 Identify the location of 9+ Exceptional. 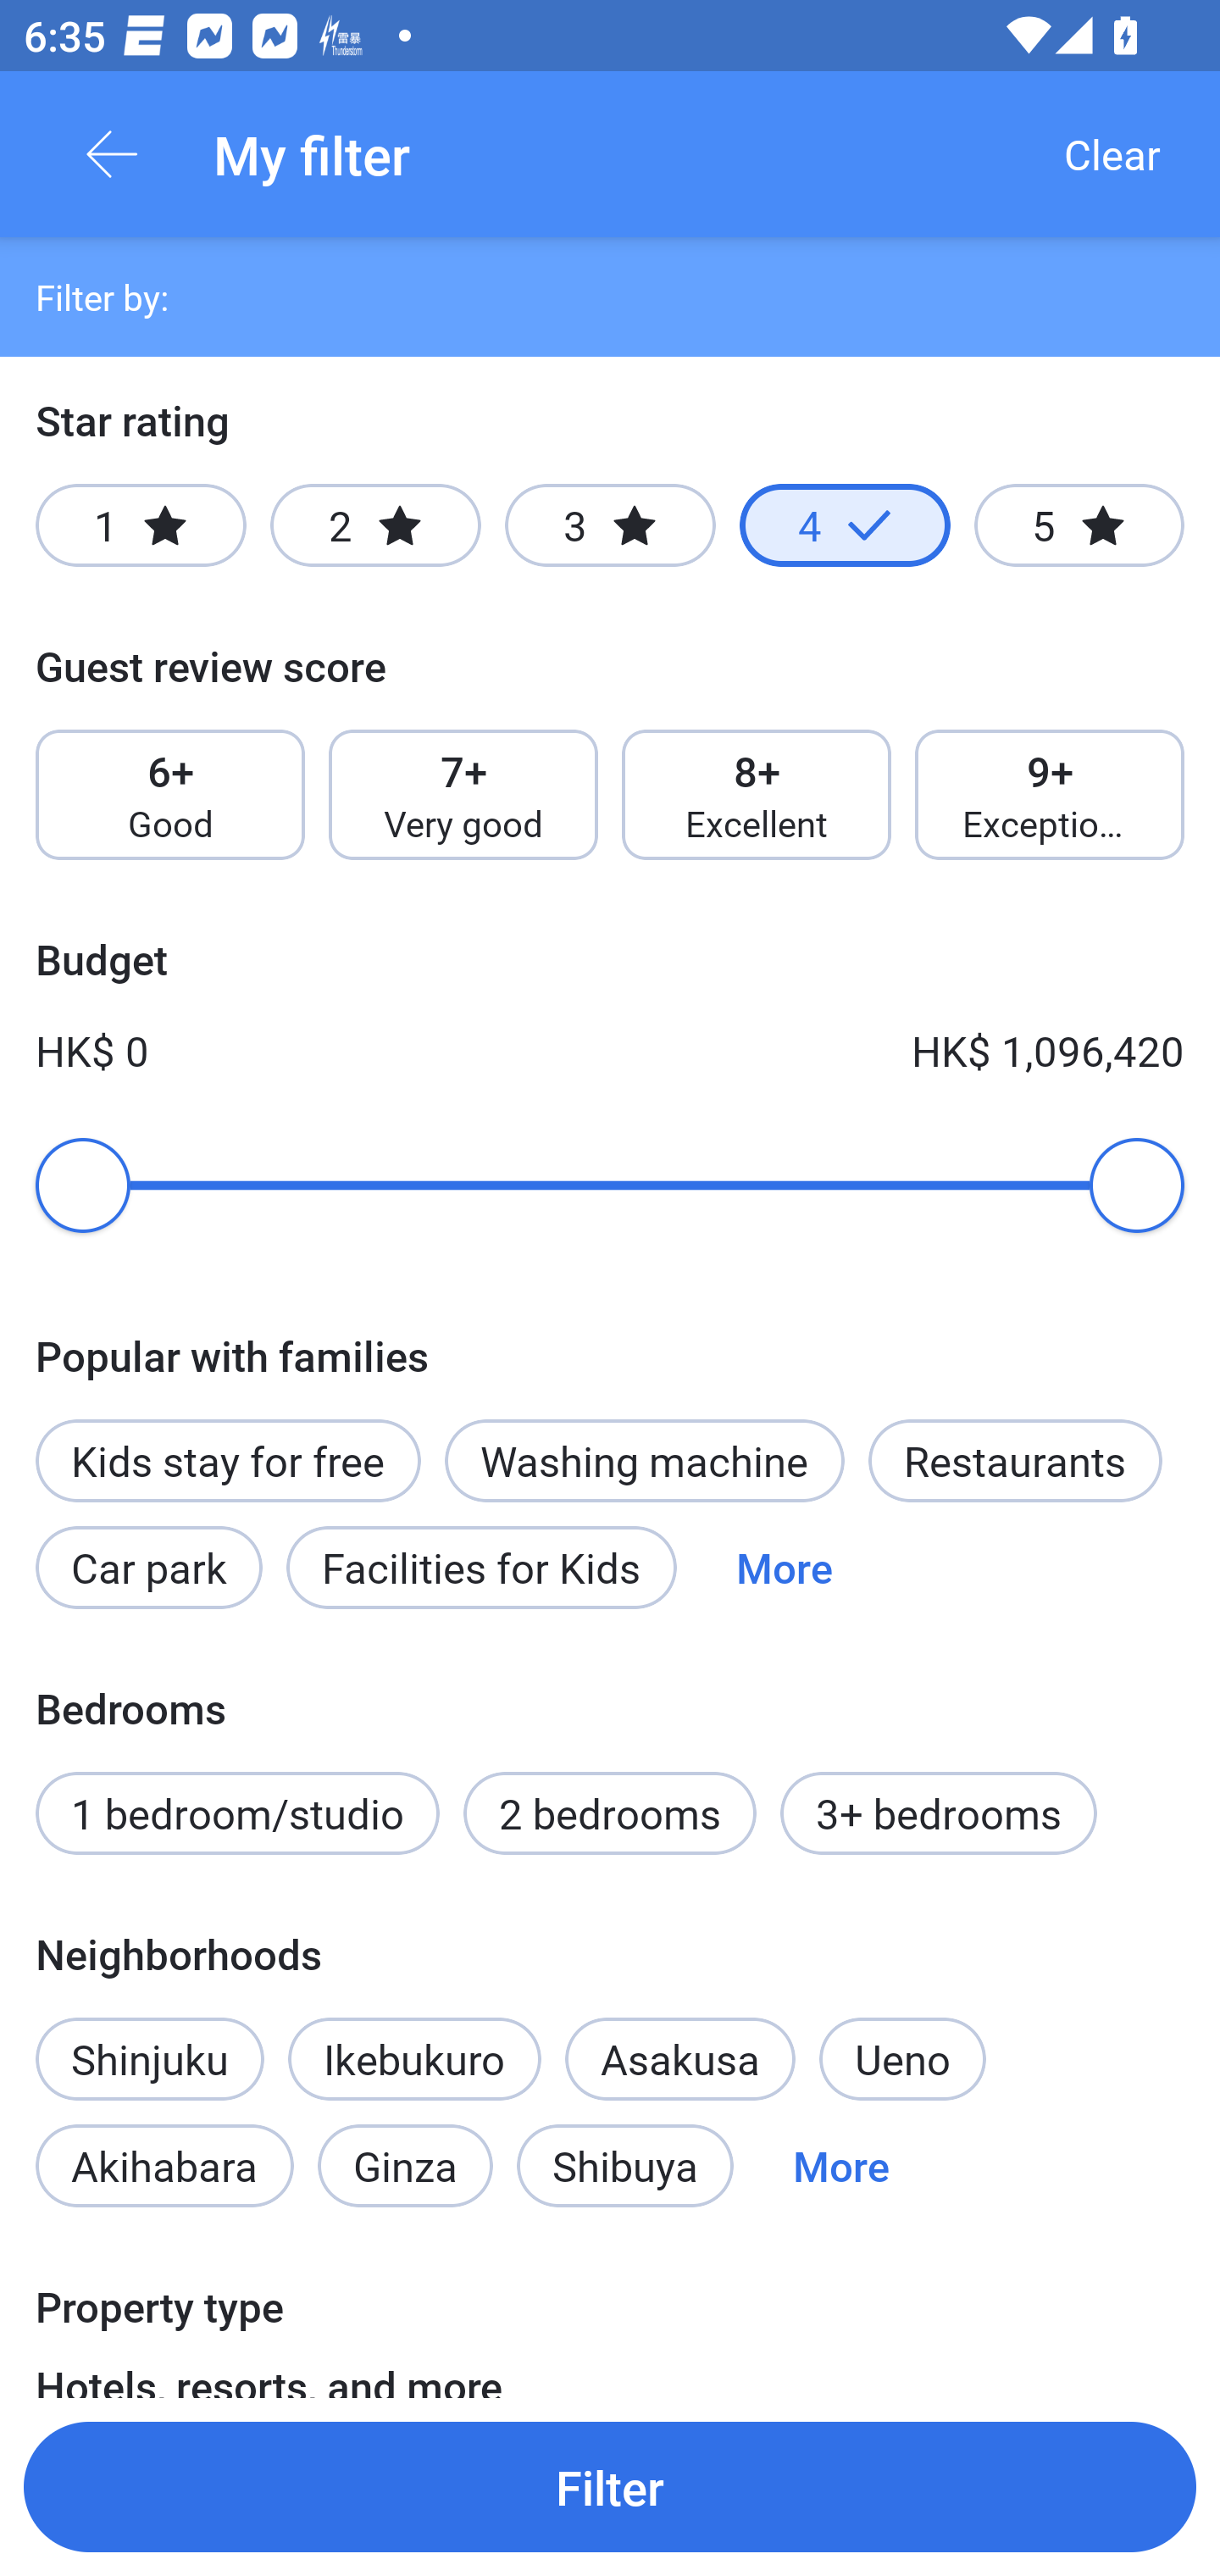
(1050, 795).